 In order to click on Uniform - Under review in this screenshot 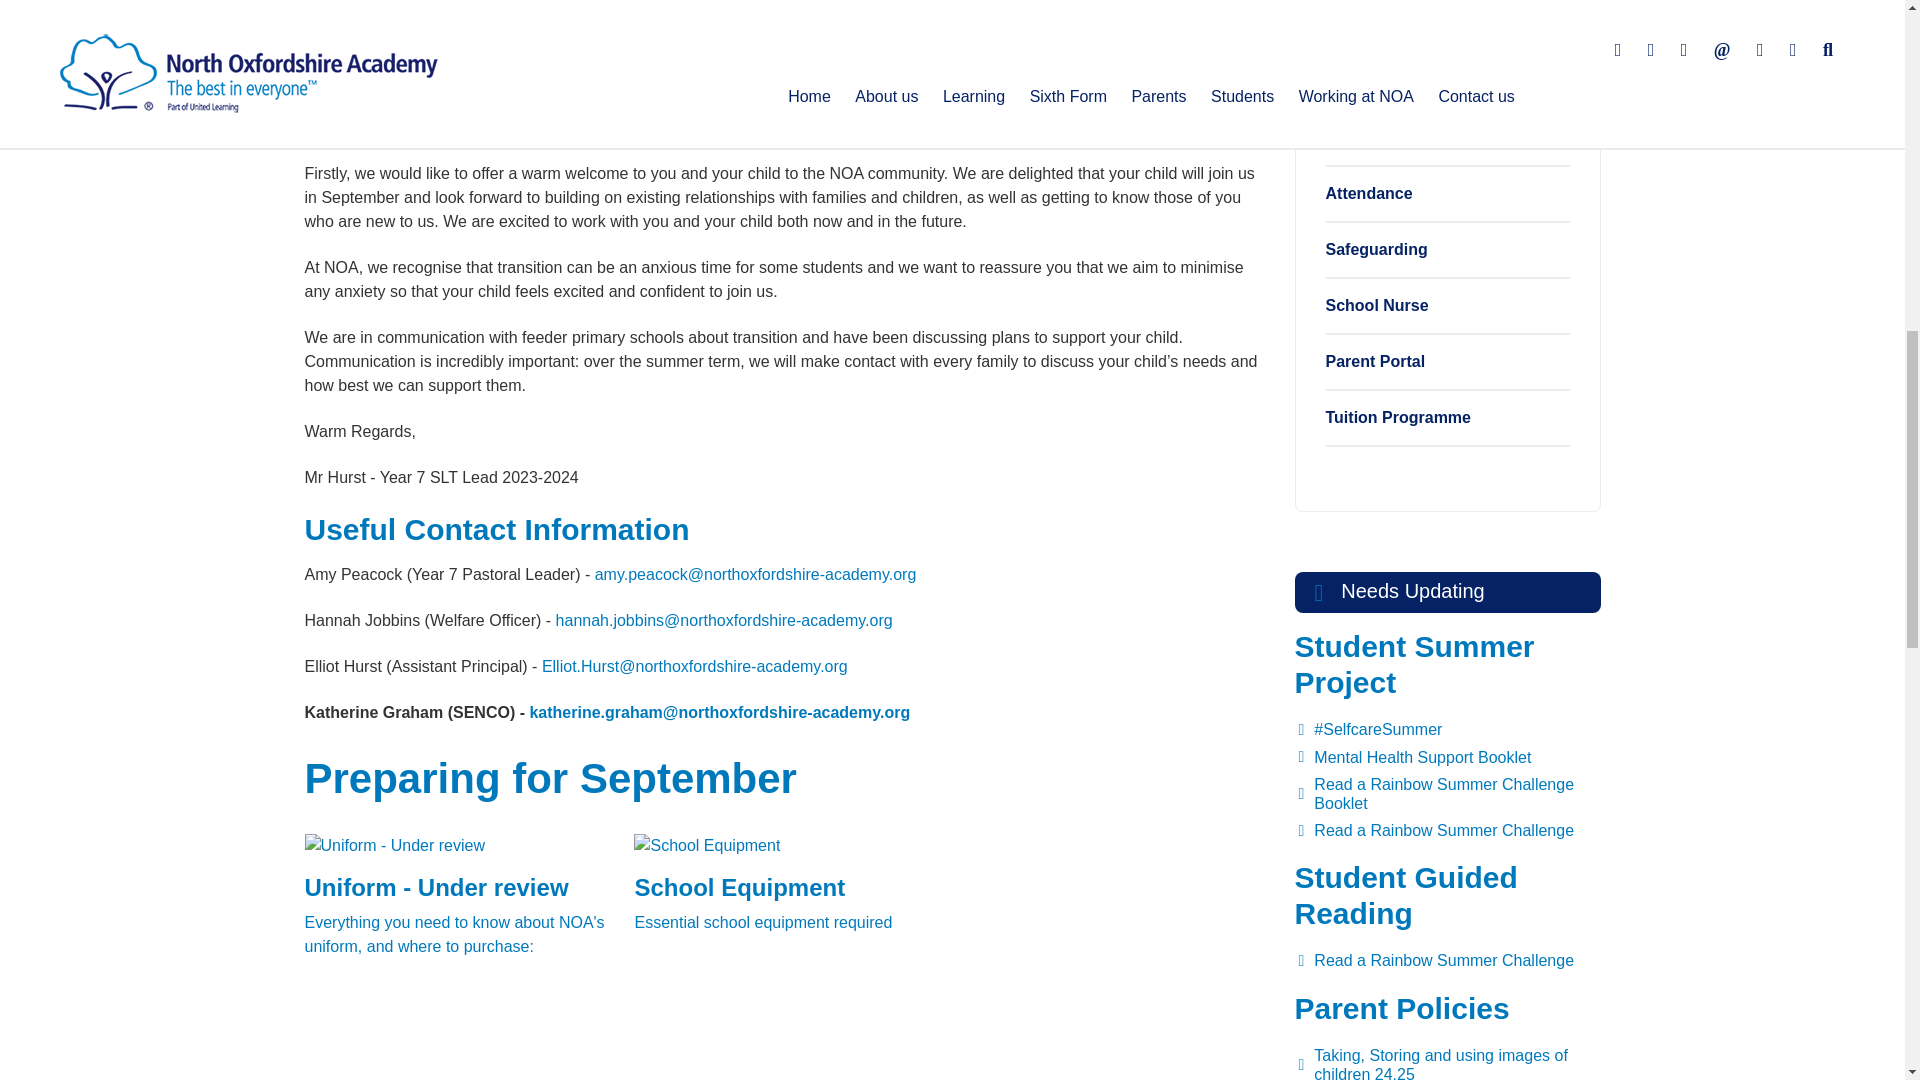, I will do `click(456, 888)`.